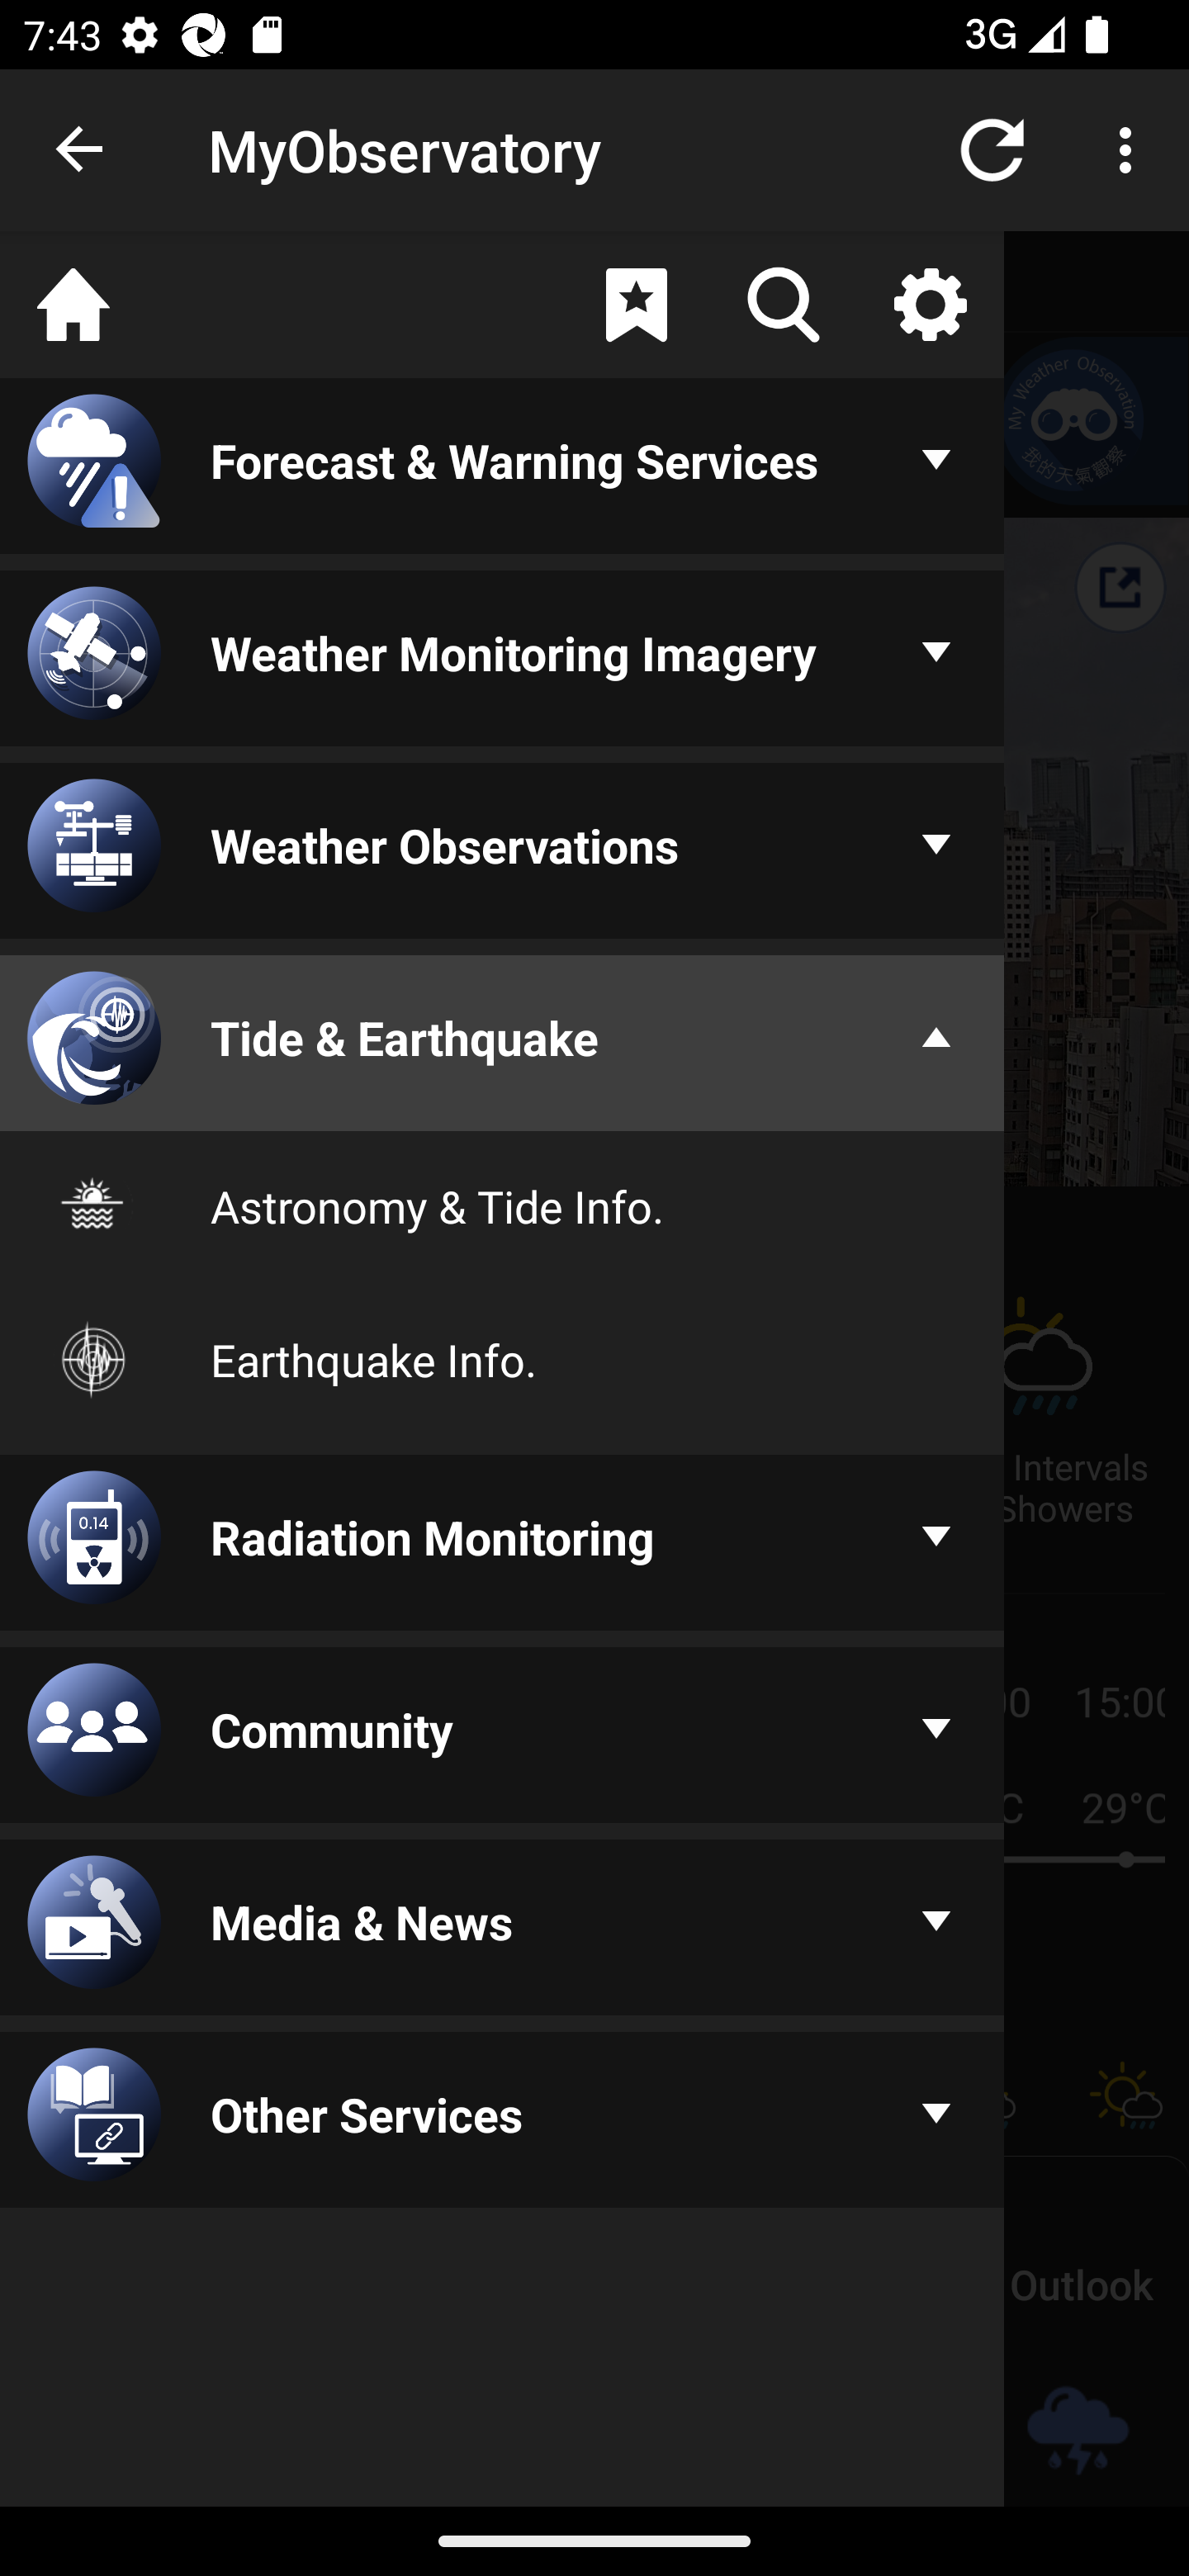 The width and height of the screenshot is (1189, 2576). Describe the element at coordinates (502, 1359) in the screenshot. I see `Earthquake Info.` at that location.